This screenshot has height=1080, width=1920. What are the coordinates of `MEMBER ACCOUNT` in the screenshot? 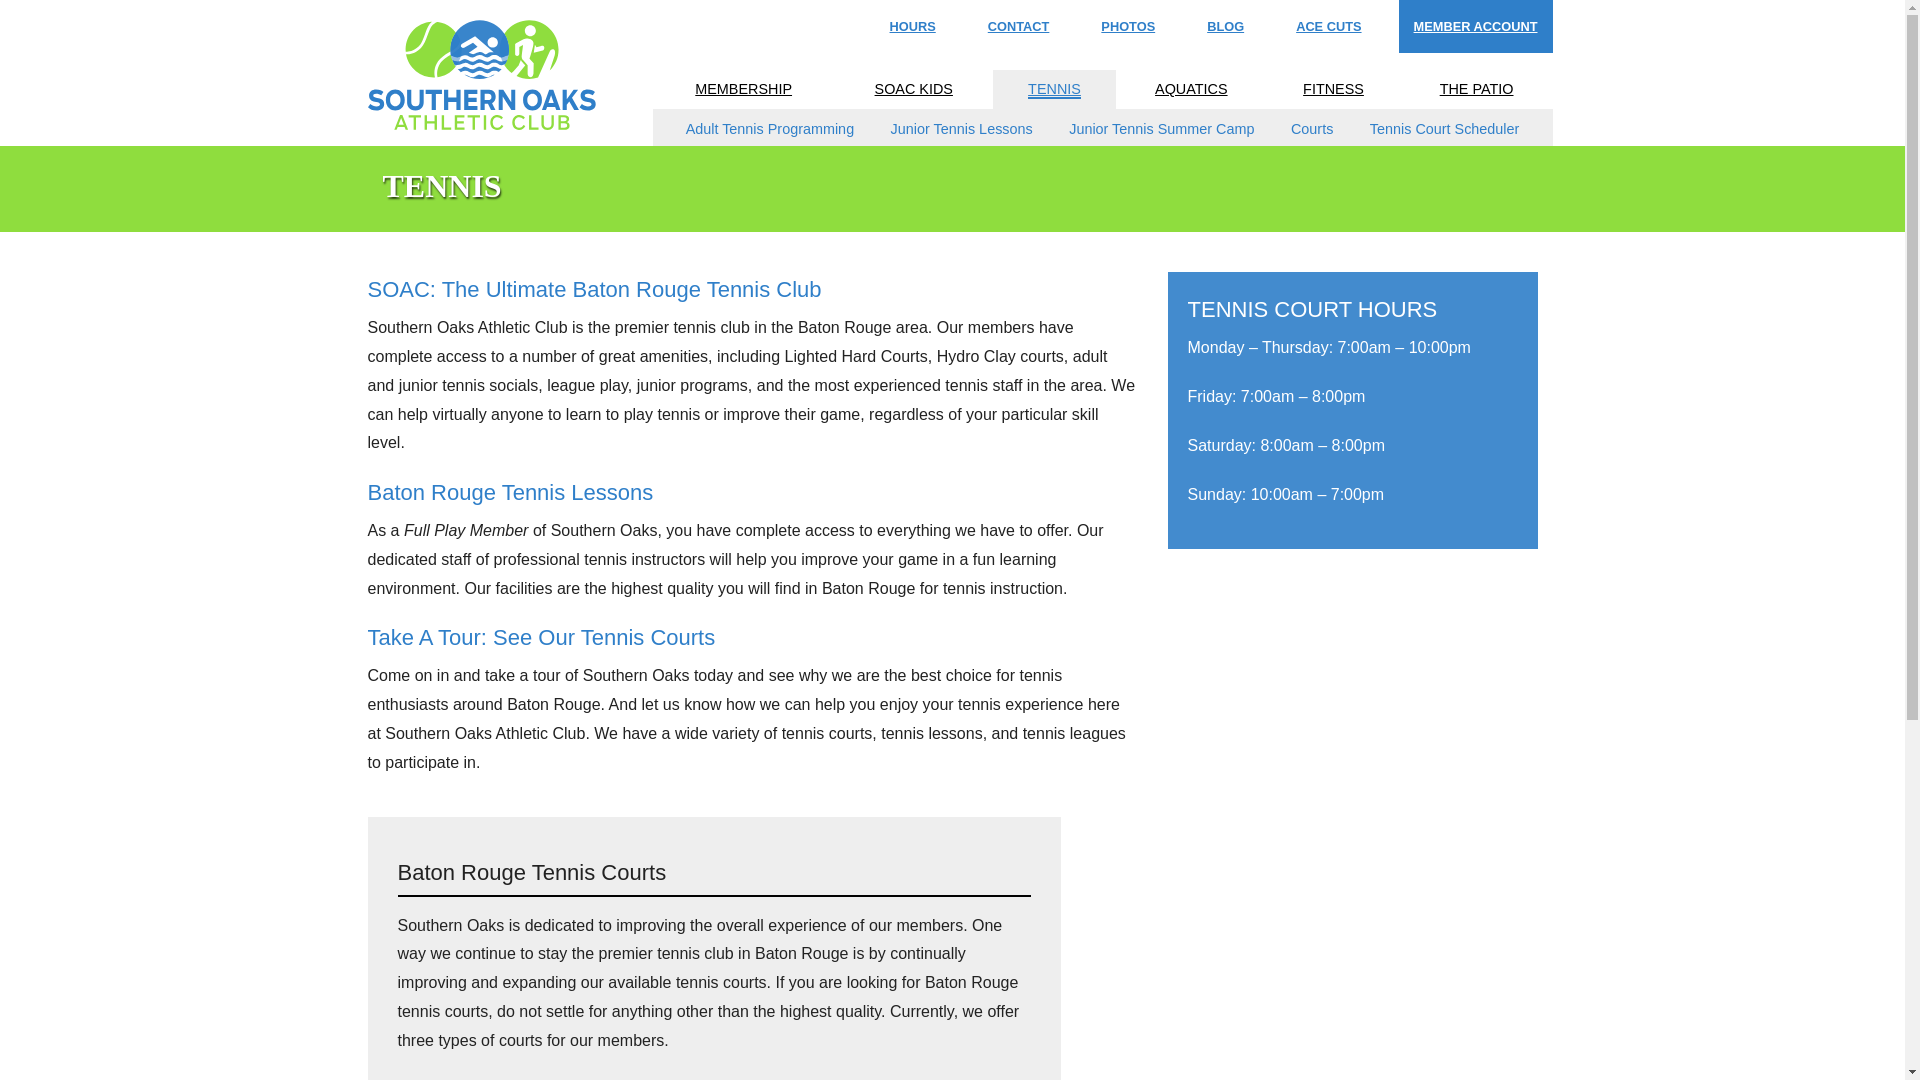 It's located at (1475, 26).